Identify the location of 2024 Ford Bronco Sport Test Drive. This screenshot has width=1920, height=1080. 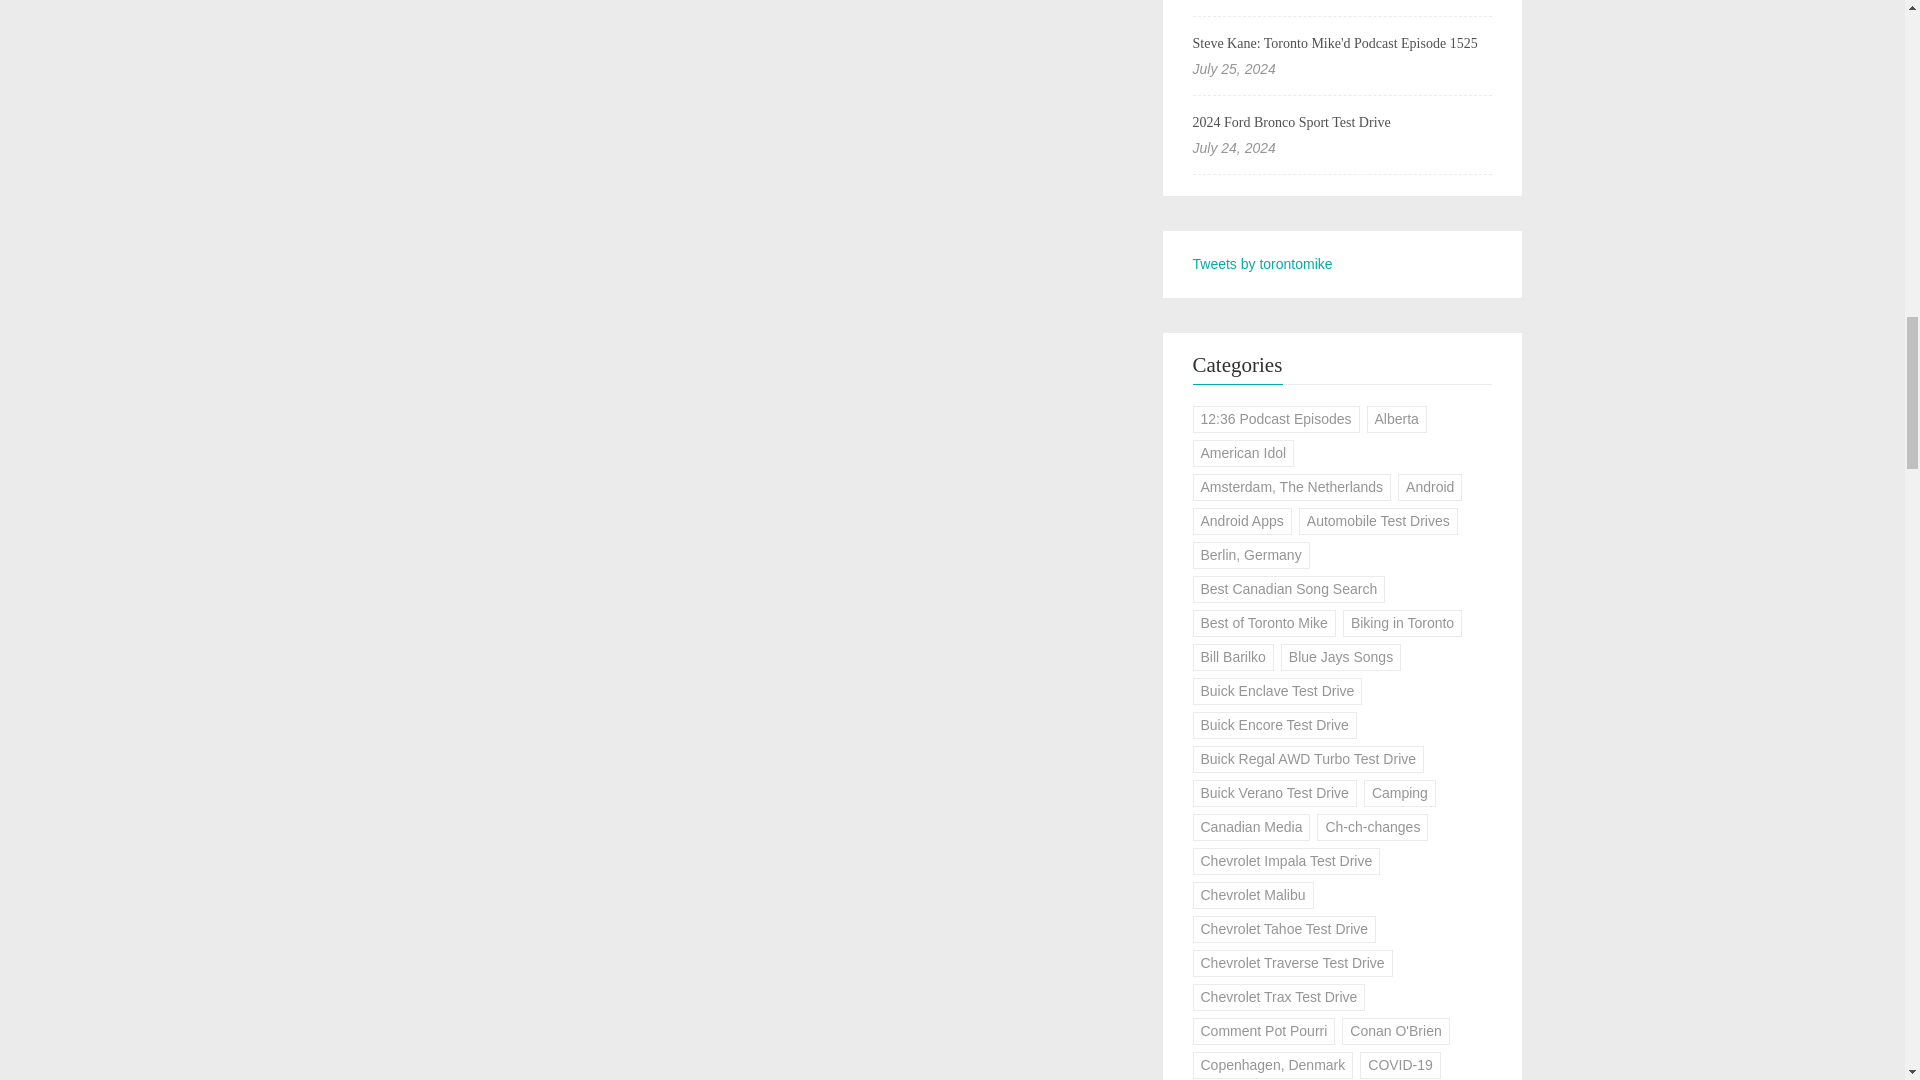
(1291, 122).